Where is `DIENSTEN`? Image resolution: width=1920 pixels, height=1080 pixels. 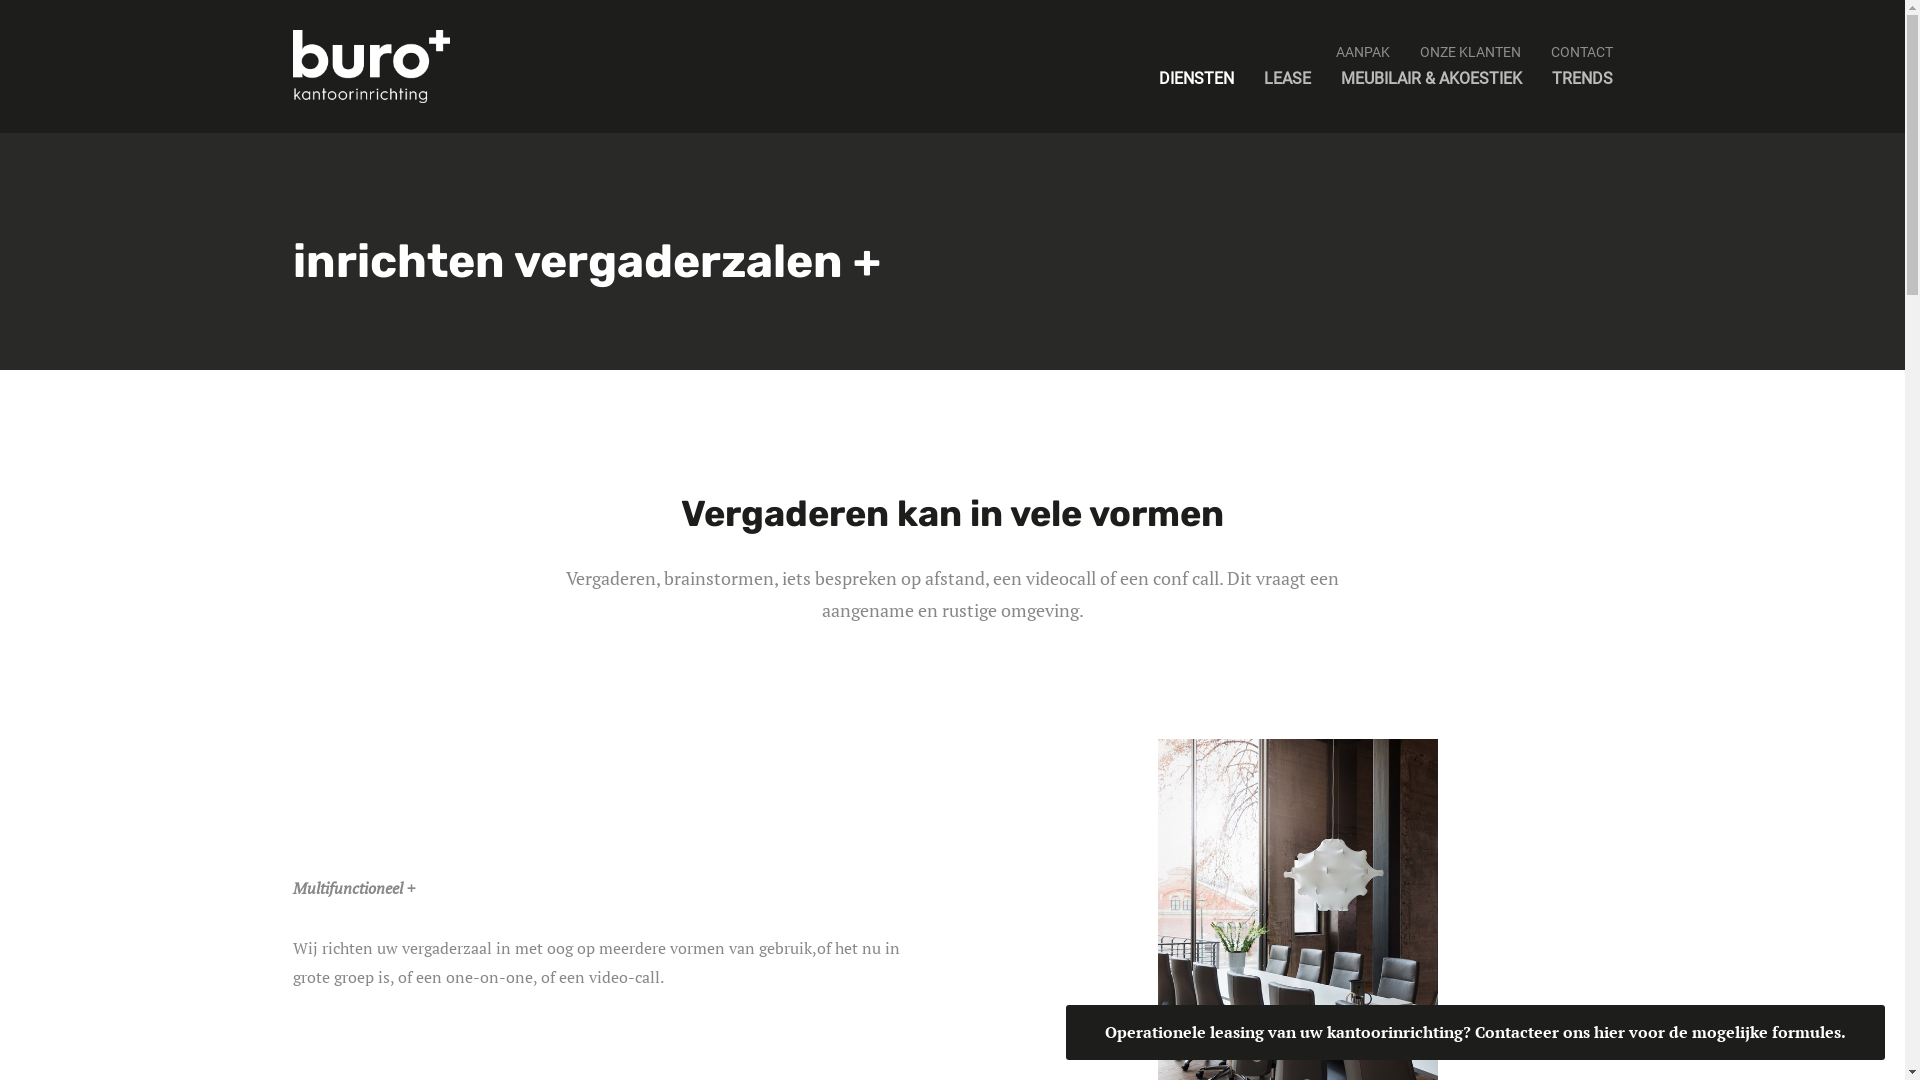
DIENSTEN is located at coordinates (1196, 78).